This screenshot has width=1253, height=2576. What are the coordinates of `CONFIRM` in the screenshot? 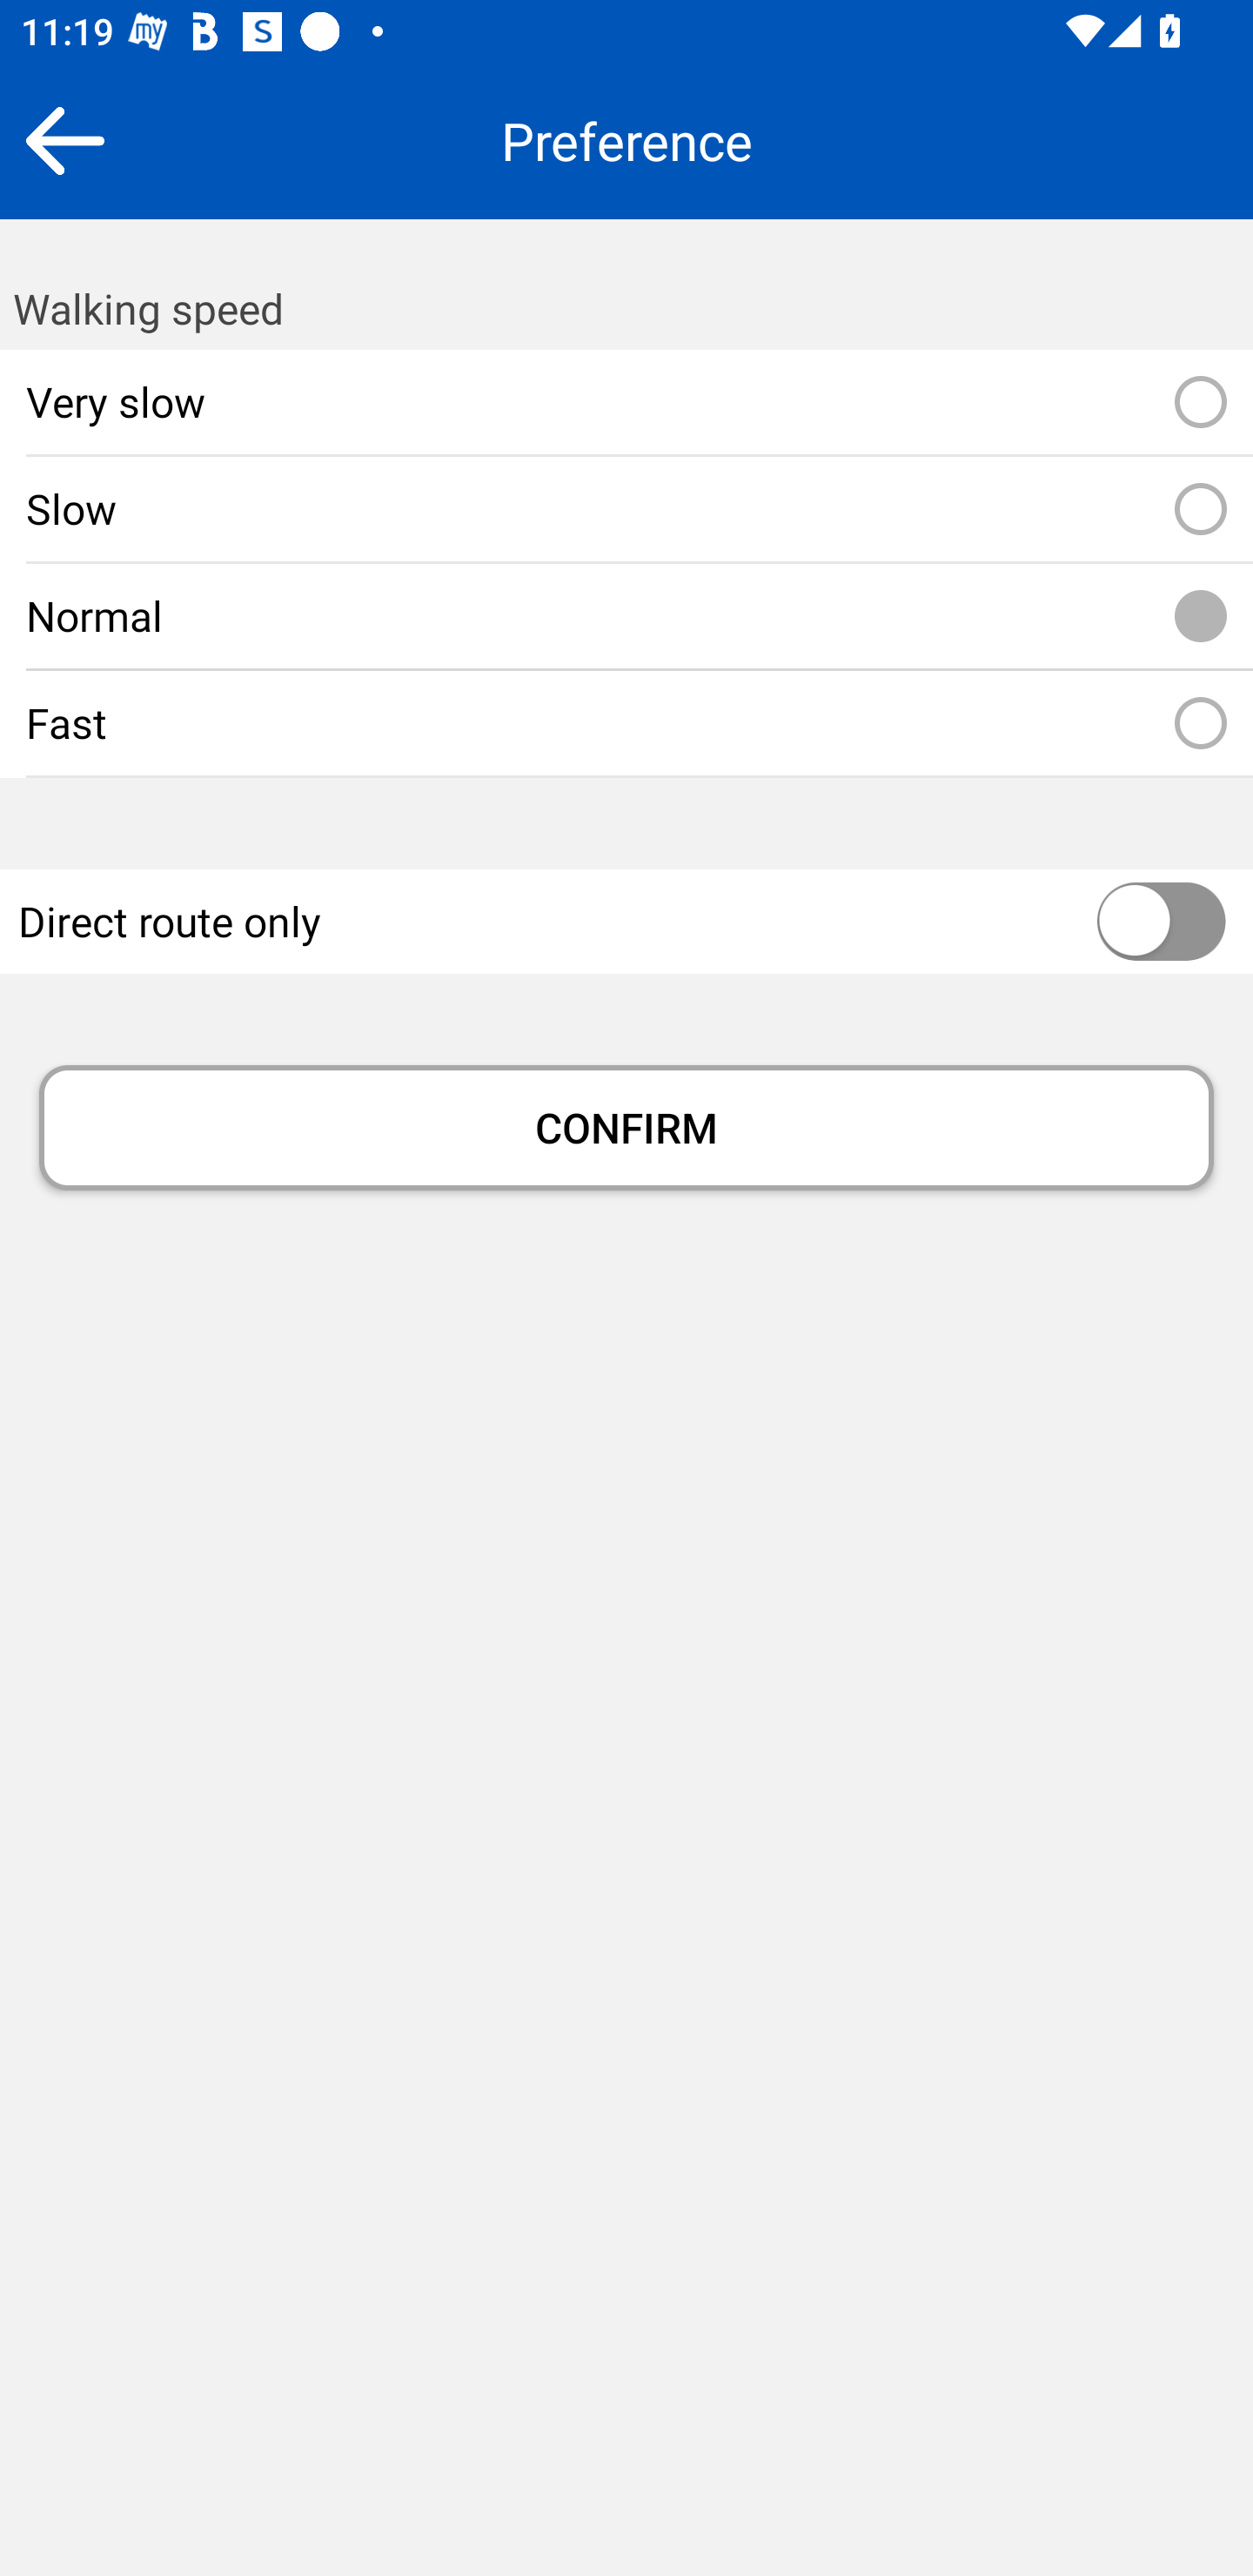 It's located at (626, 1128).